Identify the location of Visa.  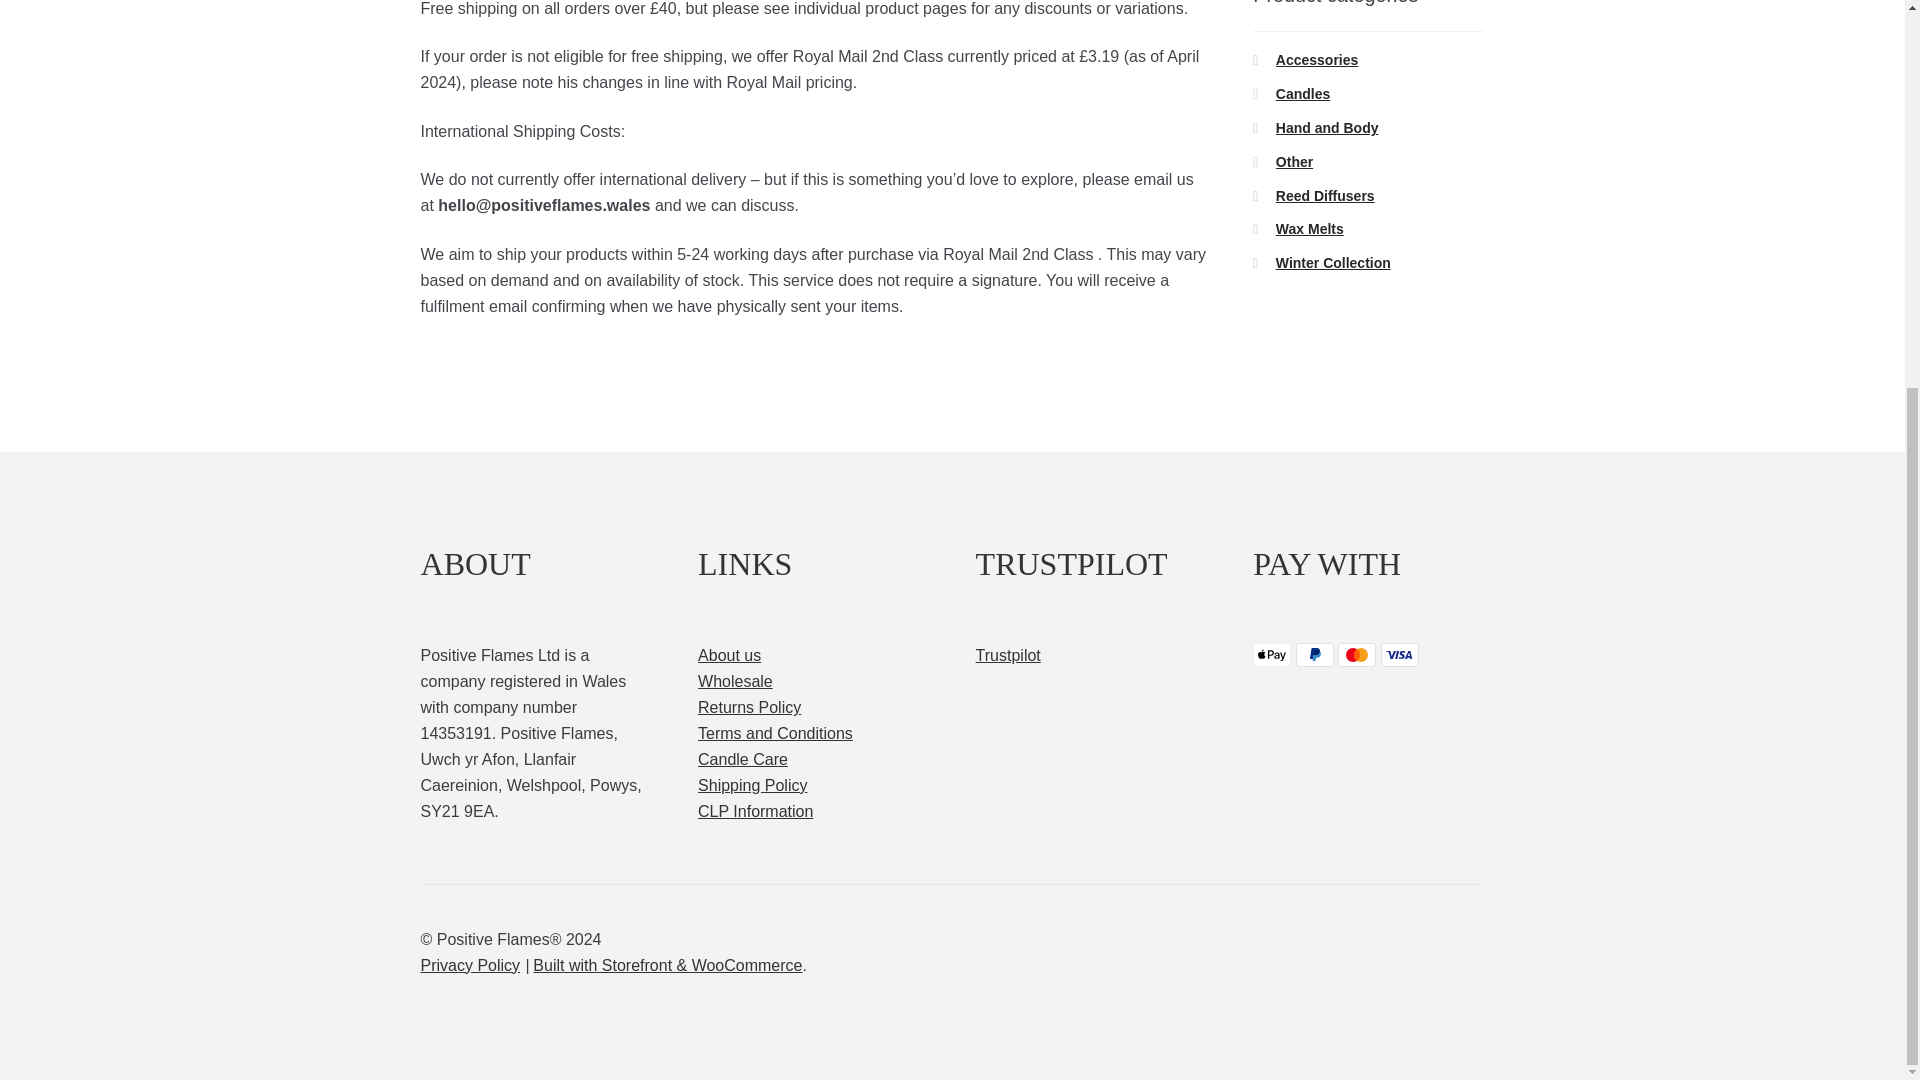
(1399, 654).